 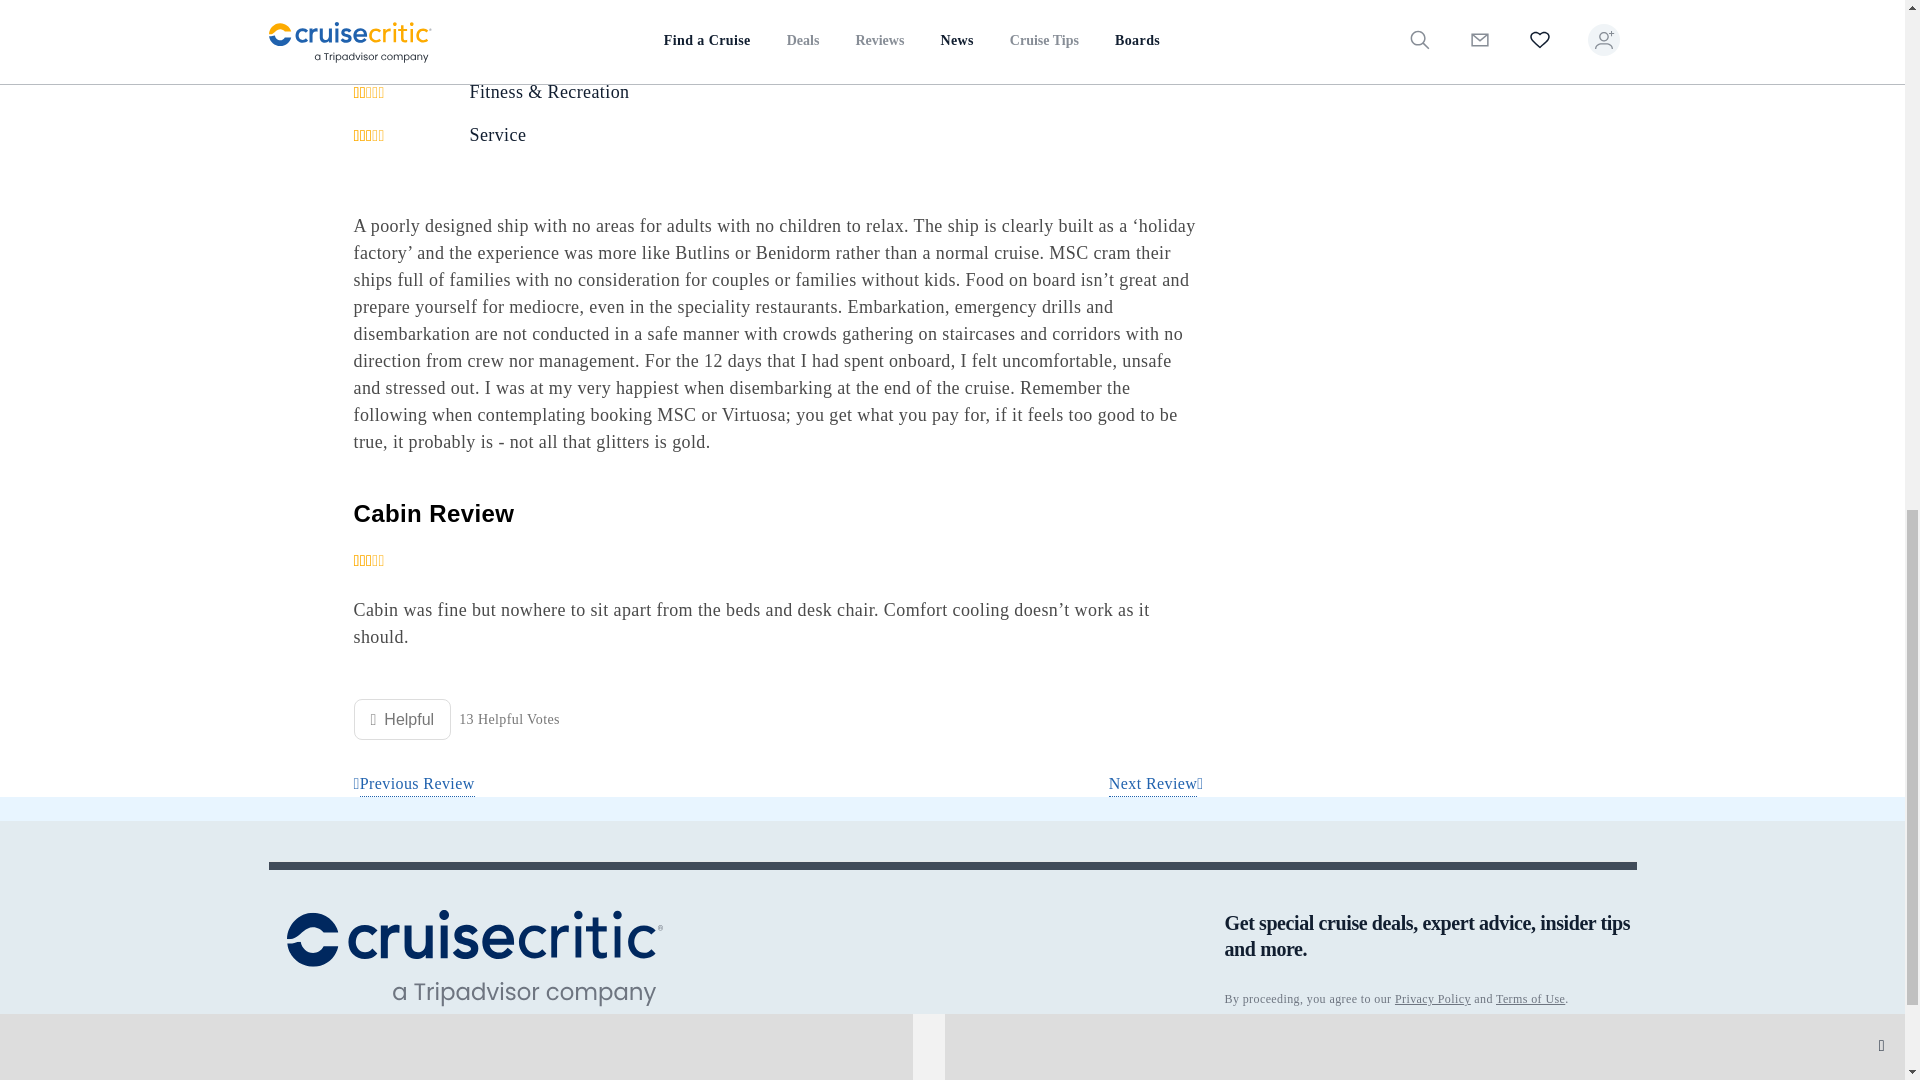 I want to click on Helpful, so click(x=402, y=718).